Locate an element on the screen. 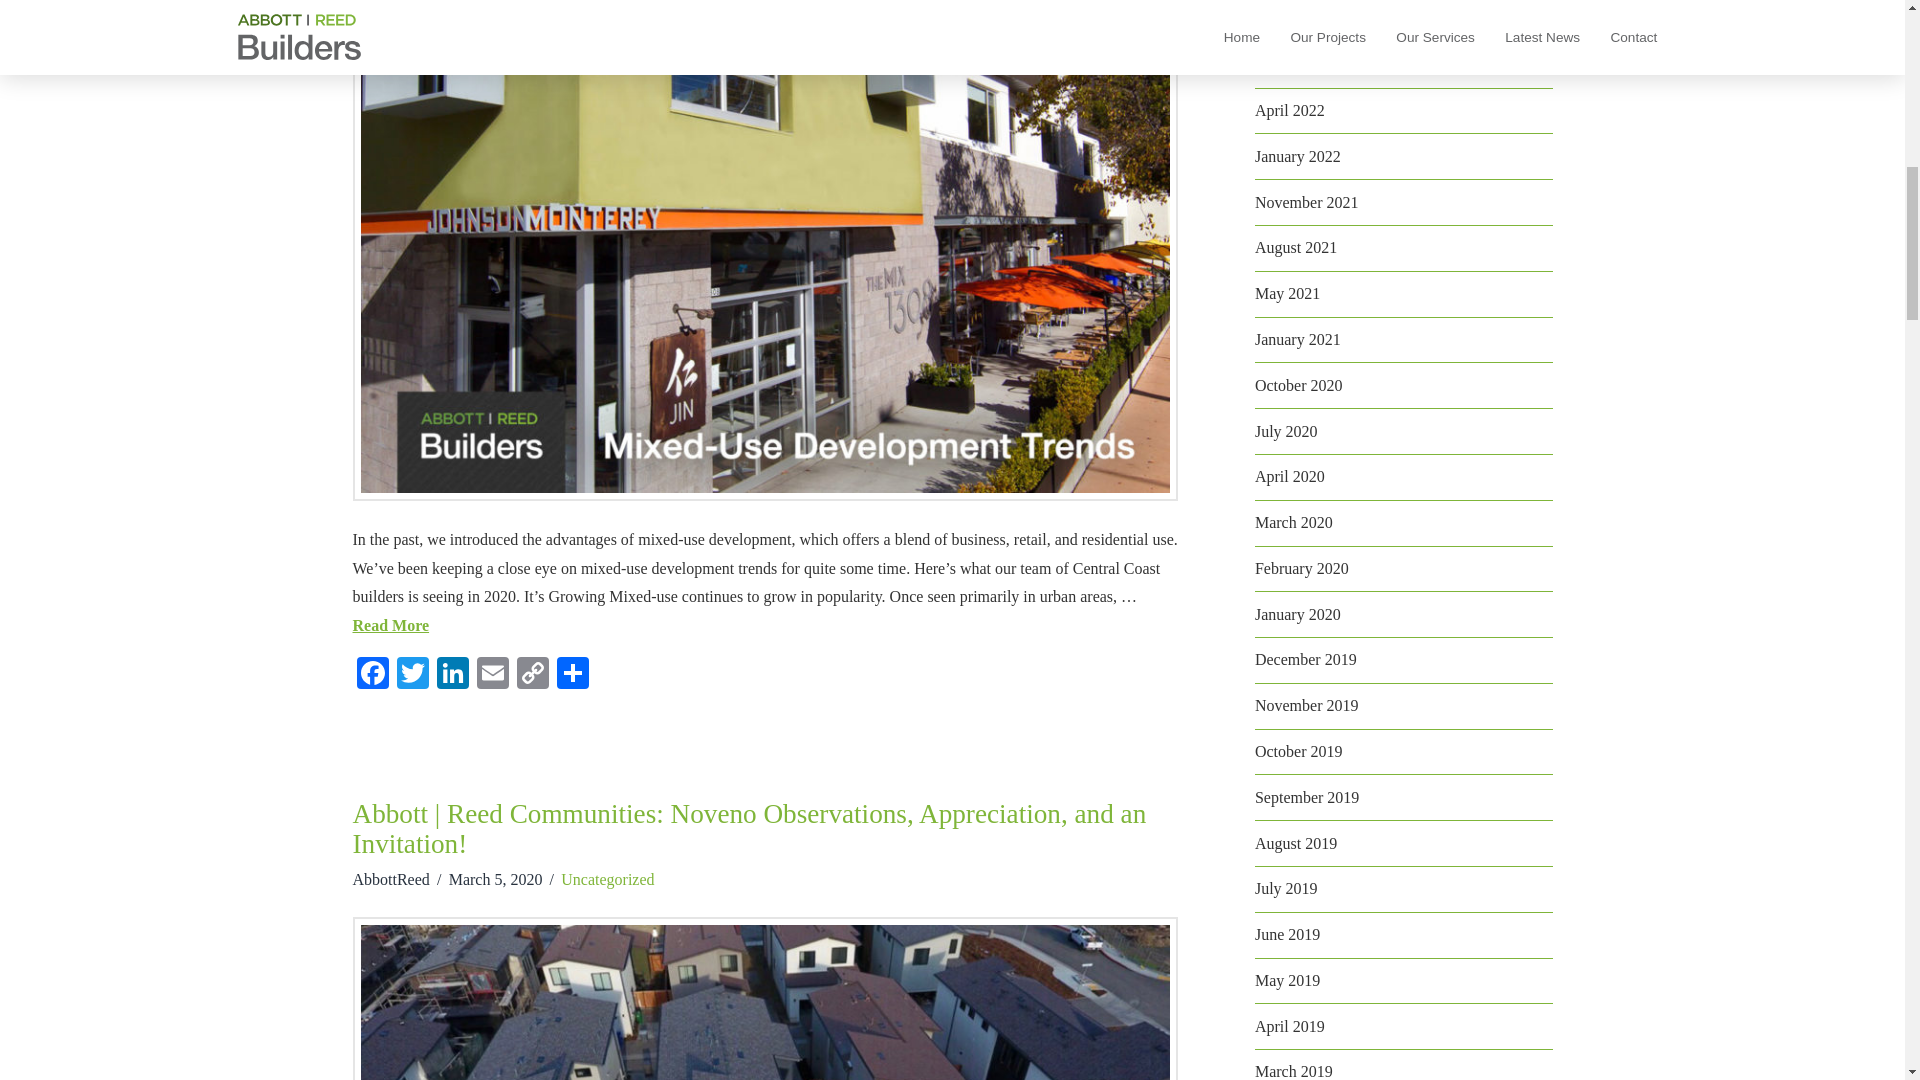  LinkedIn is located at coordinates (452, 675).